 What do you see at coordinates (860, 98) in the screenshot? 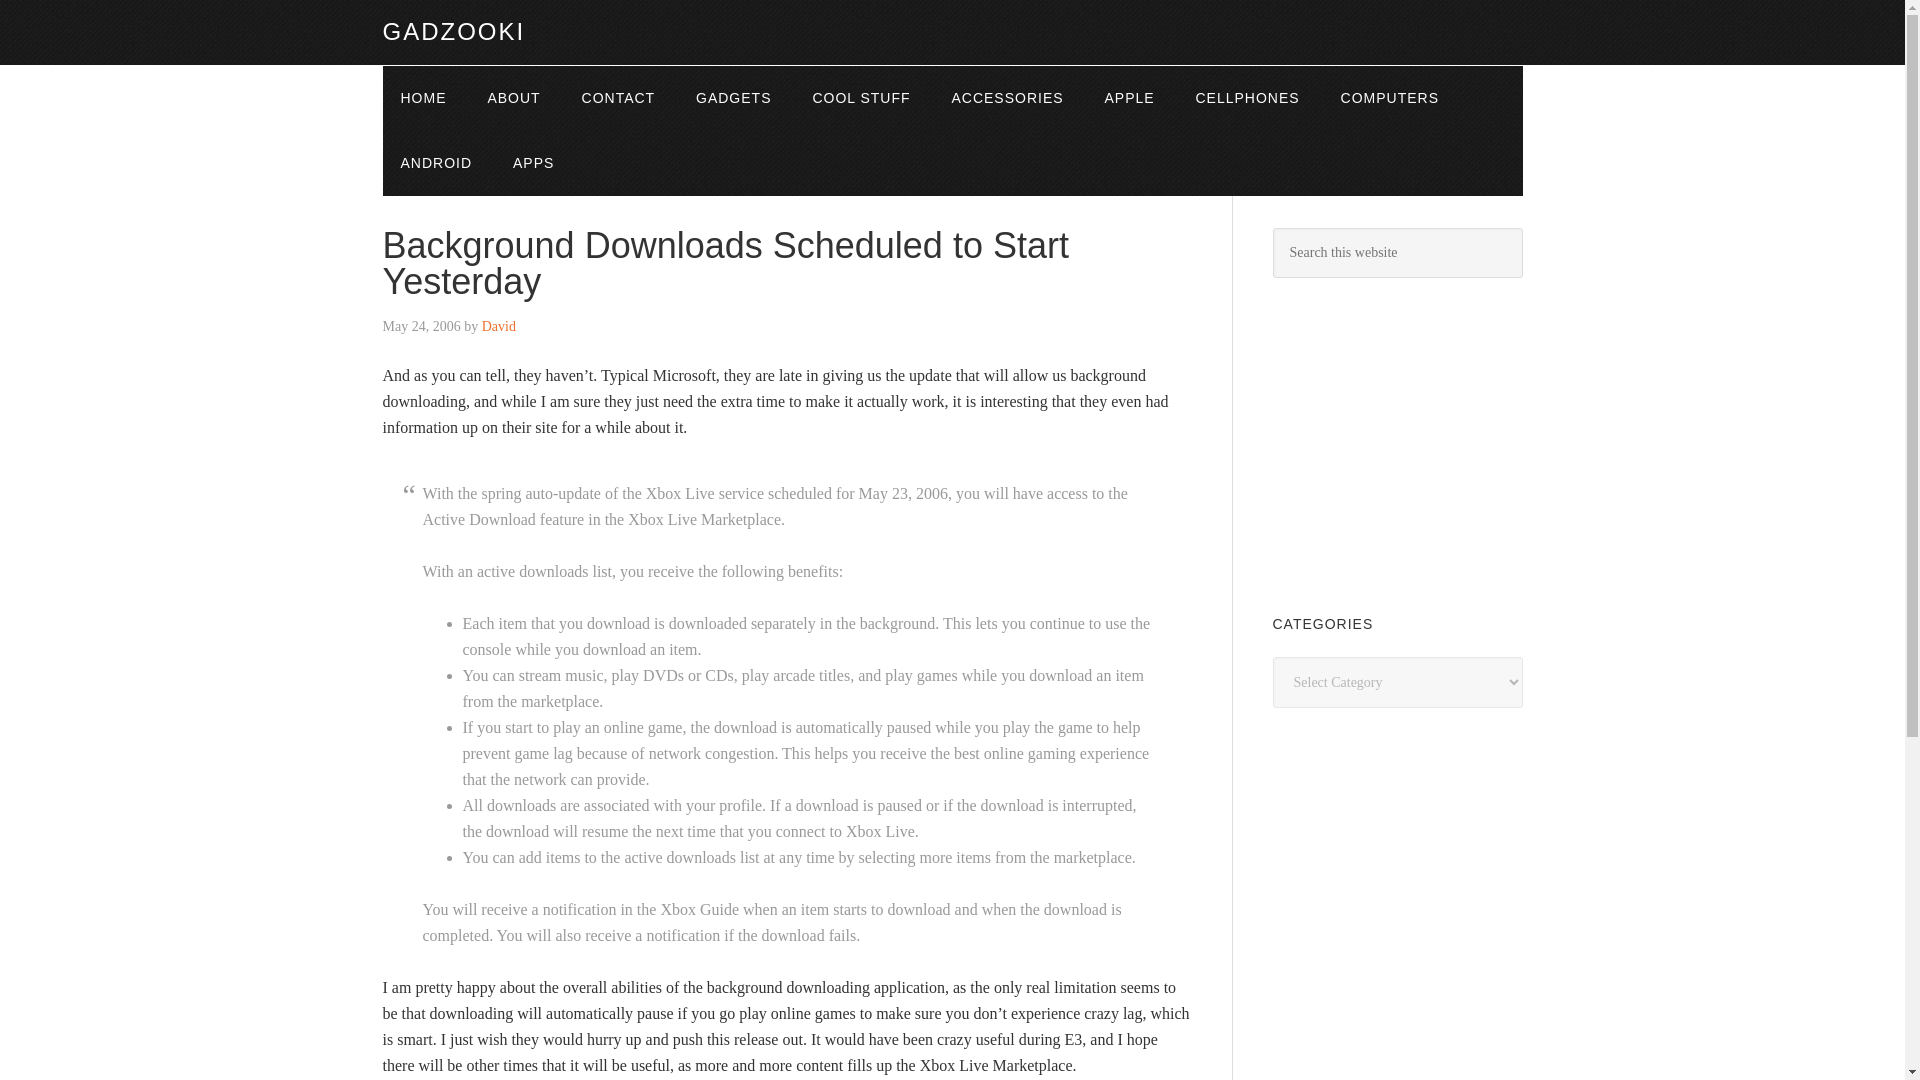
I see `COOL STUFF` at bounding box center [860, 98].